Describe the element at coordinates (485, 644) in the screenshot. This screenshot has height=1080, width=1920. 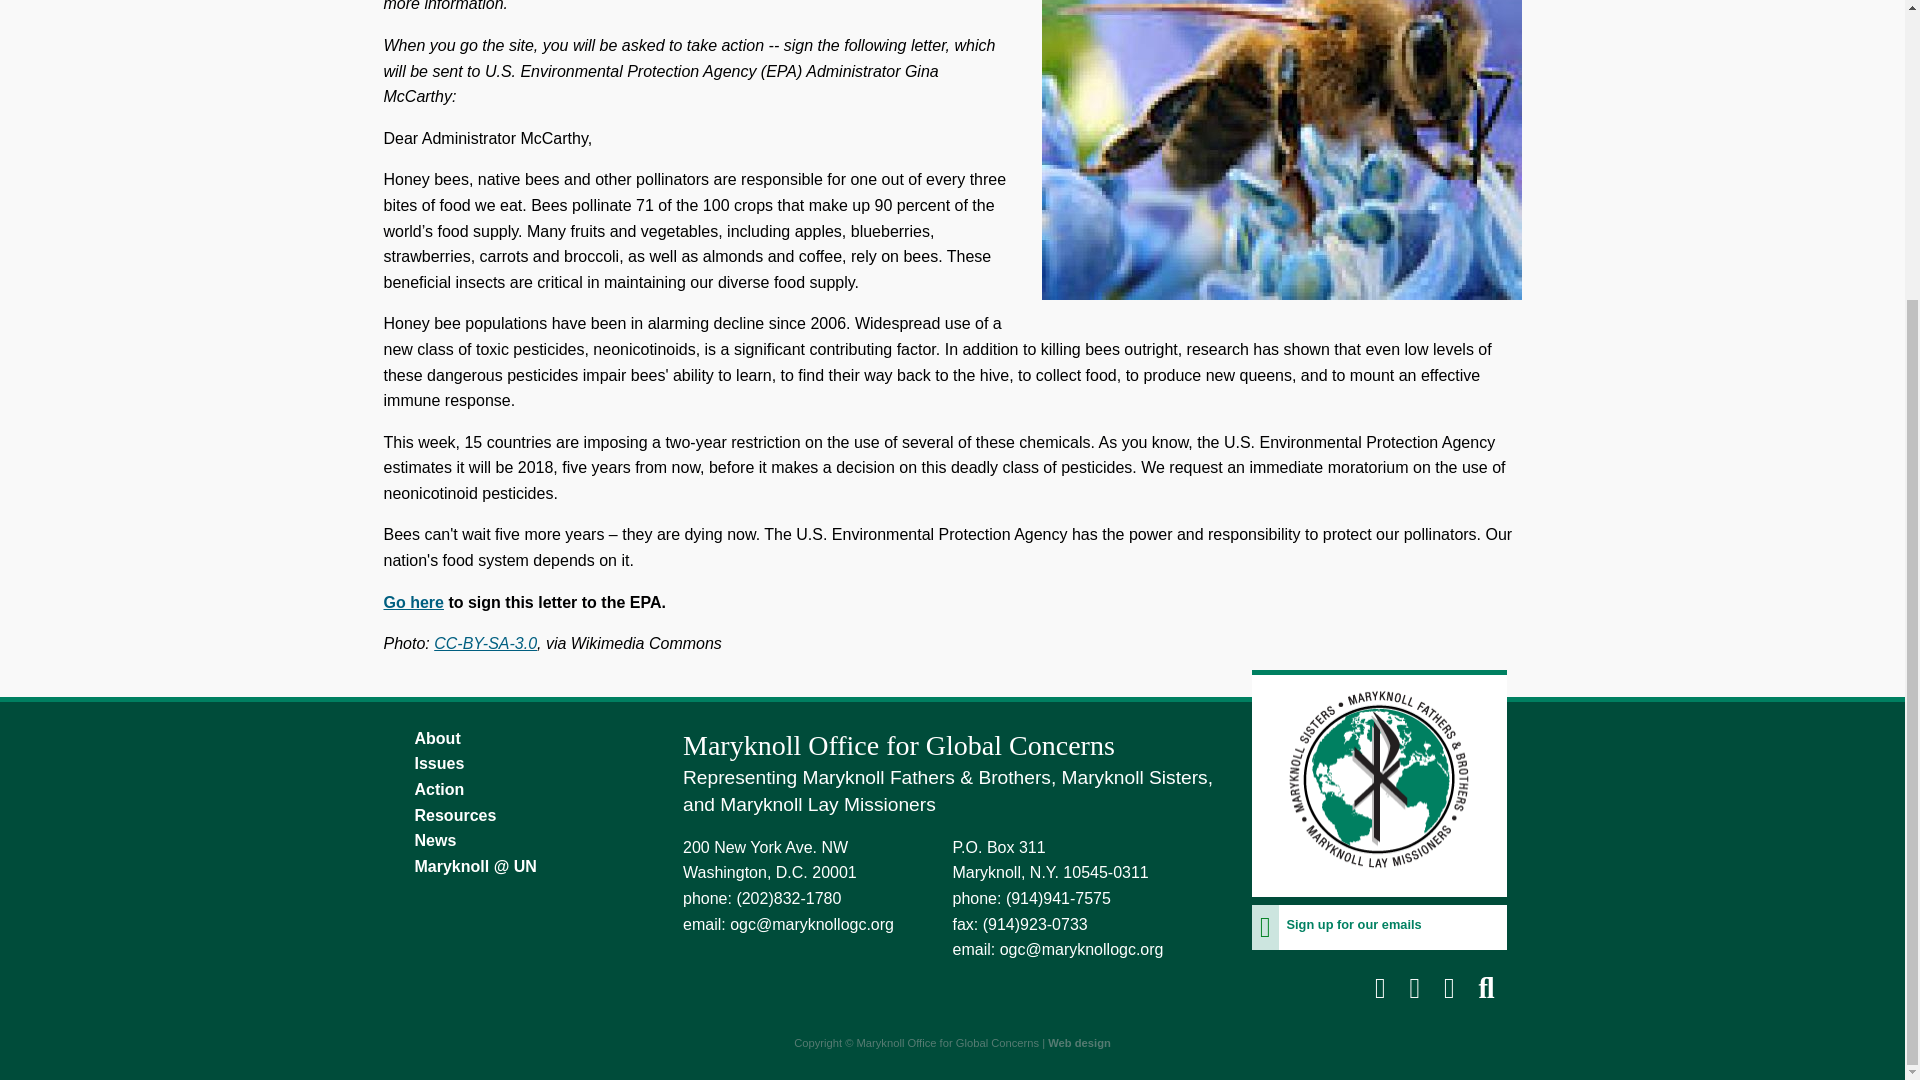
I see `CC-BY-SA-3.0` at that location.